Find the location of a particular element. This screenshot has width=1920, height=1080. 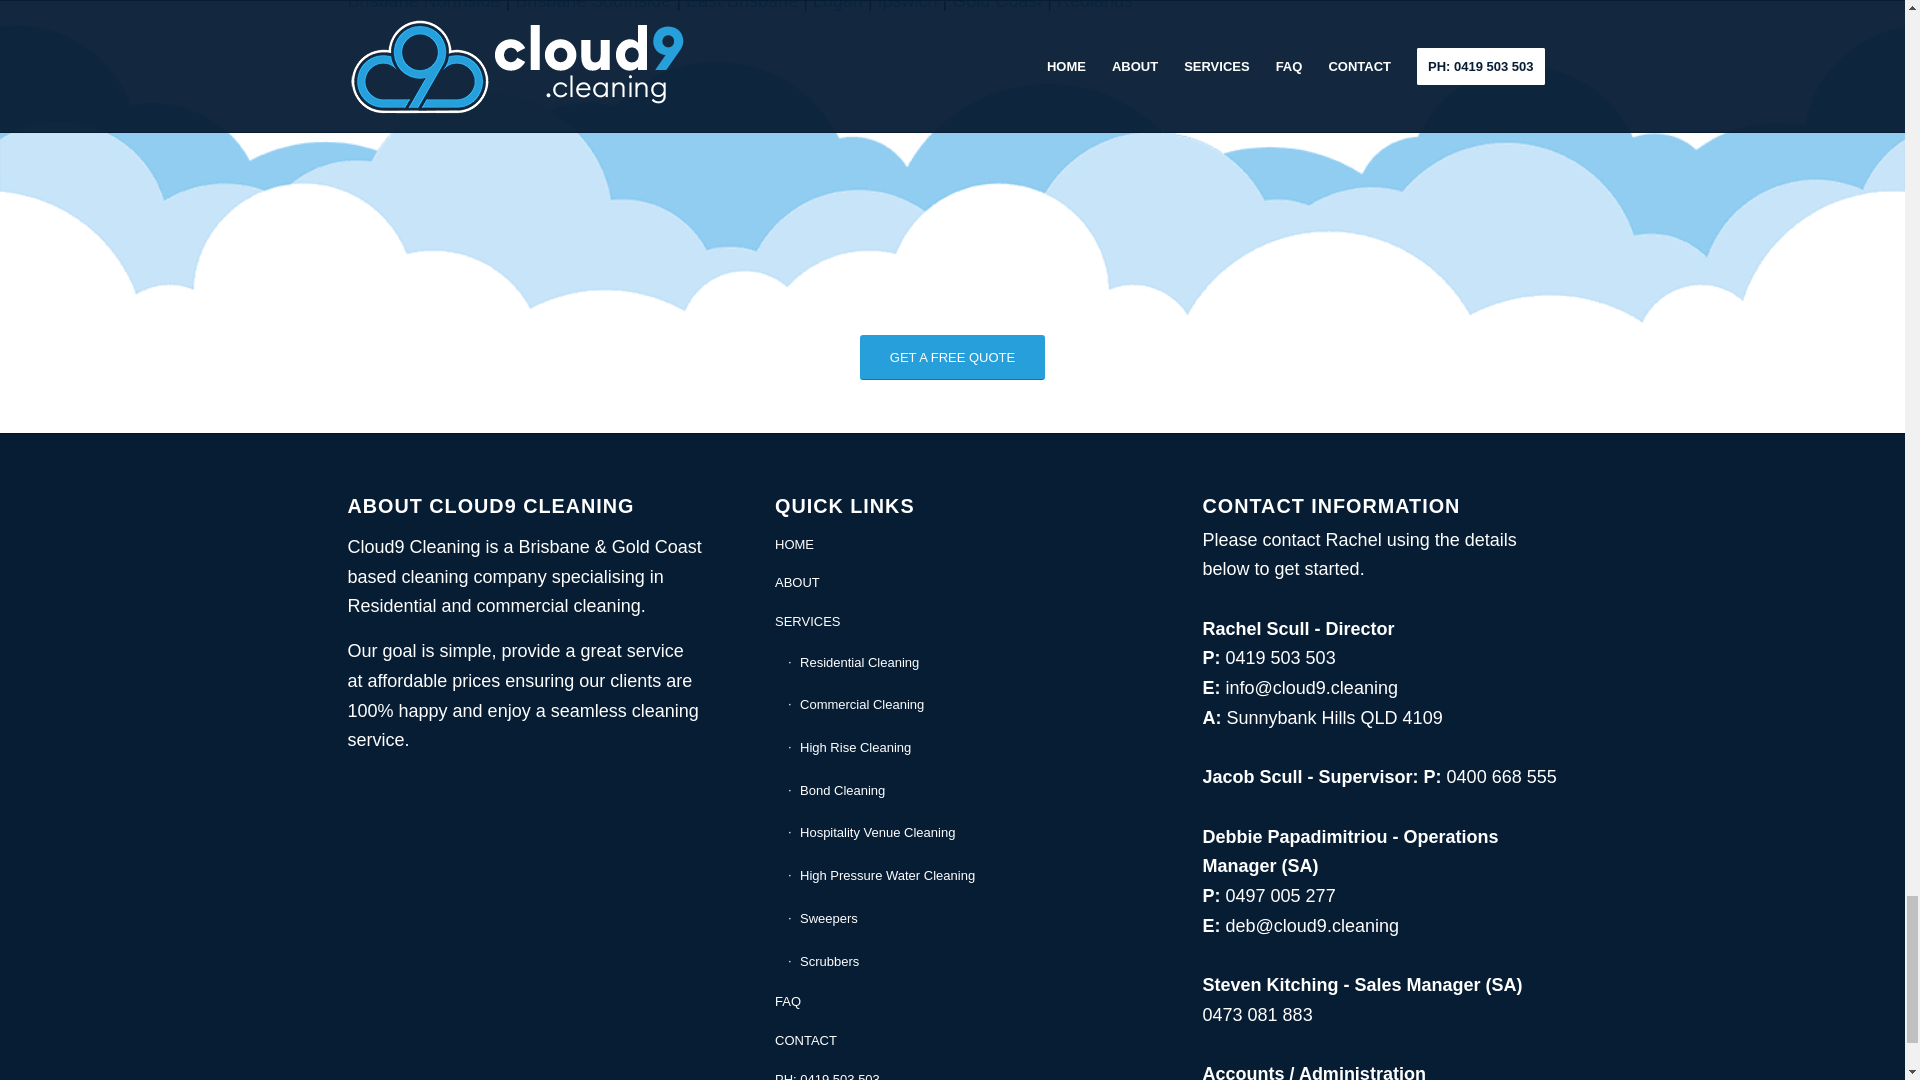

Sweepers is located at coordinates (958, 918).